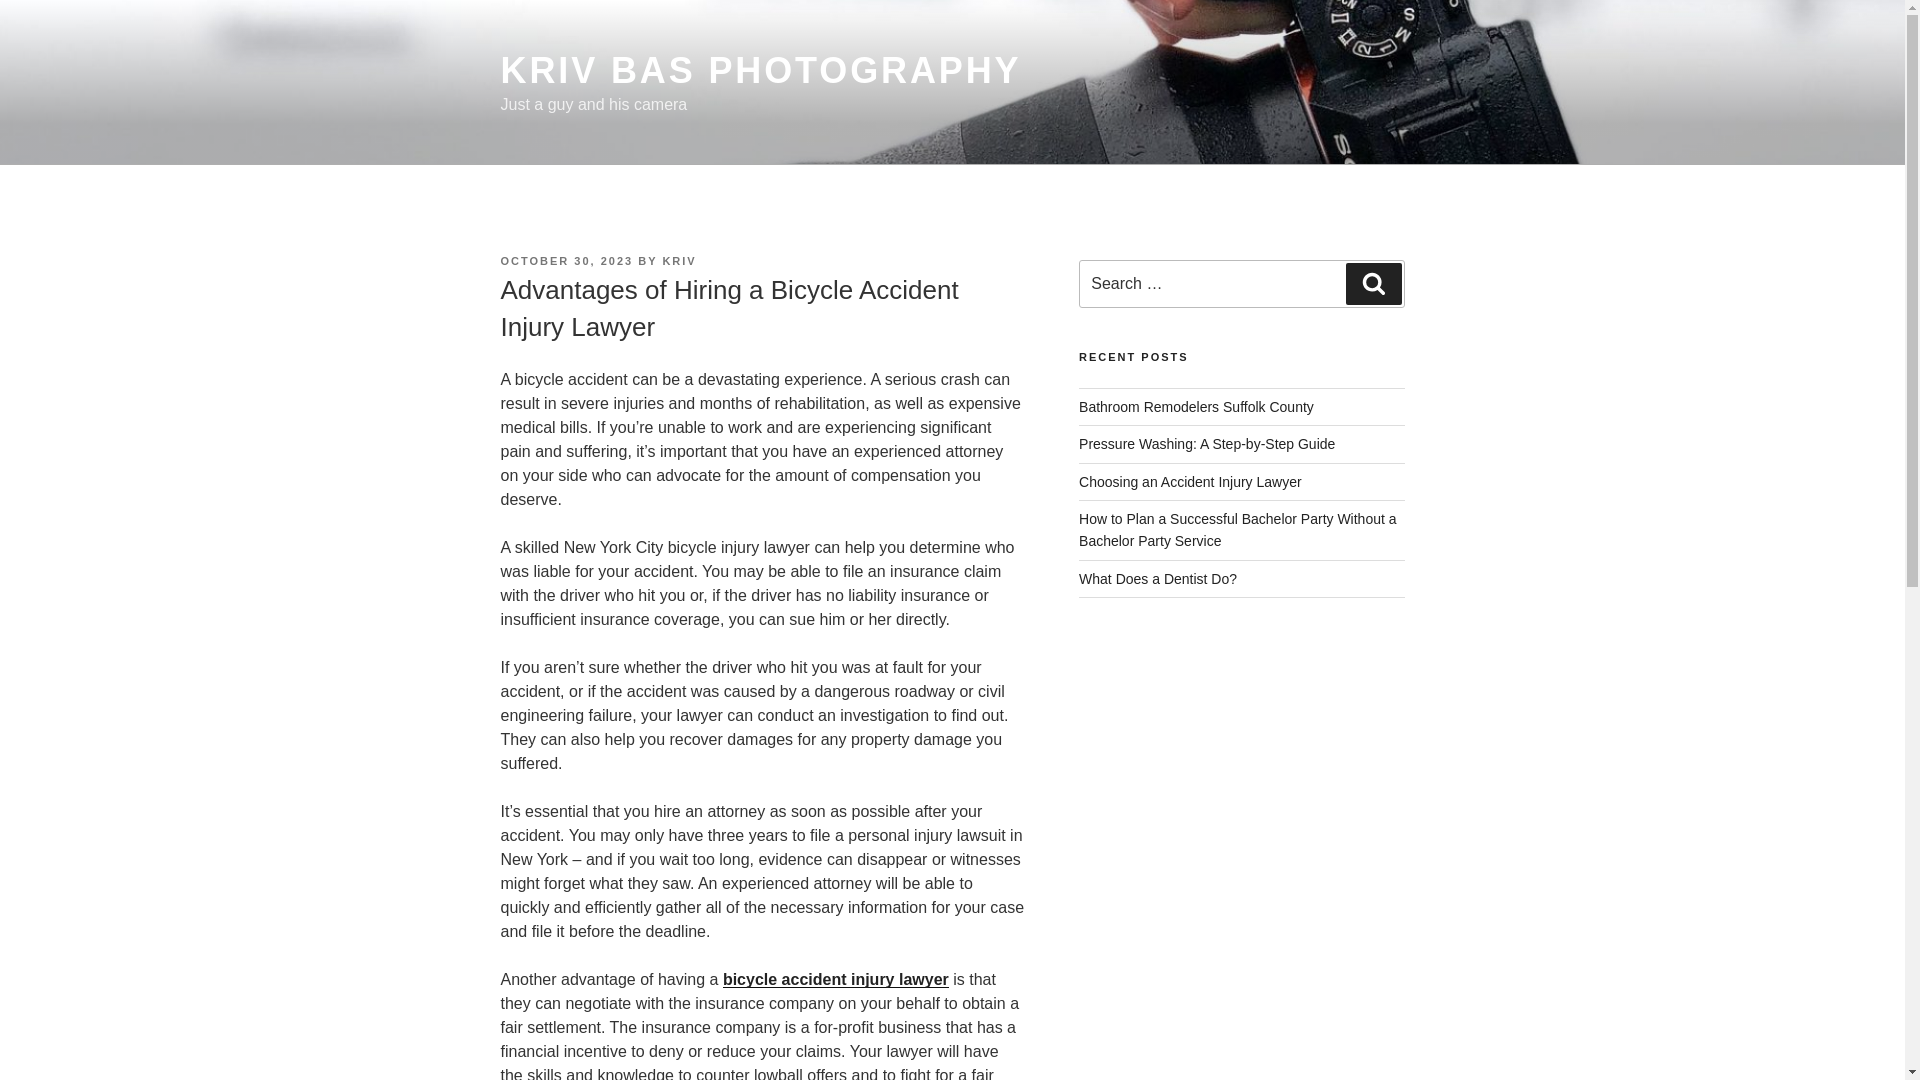 The width and height of the screenshot is (1920, 1080). I want to click on OCTOBER 30, 2023, so click(566, 260).